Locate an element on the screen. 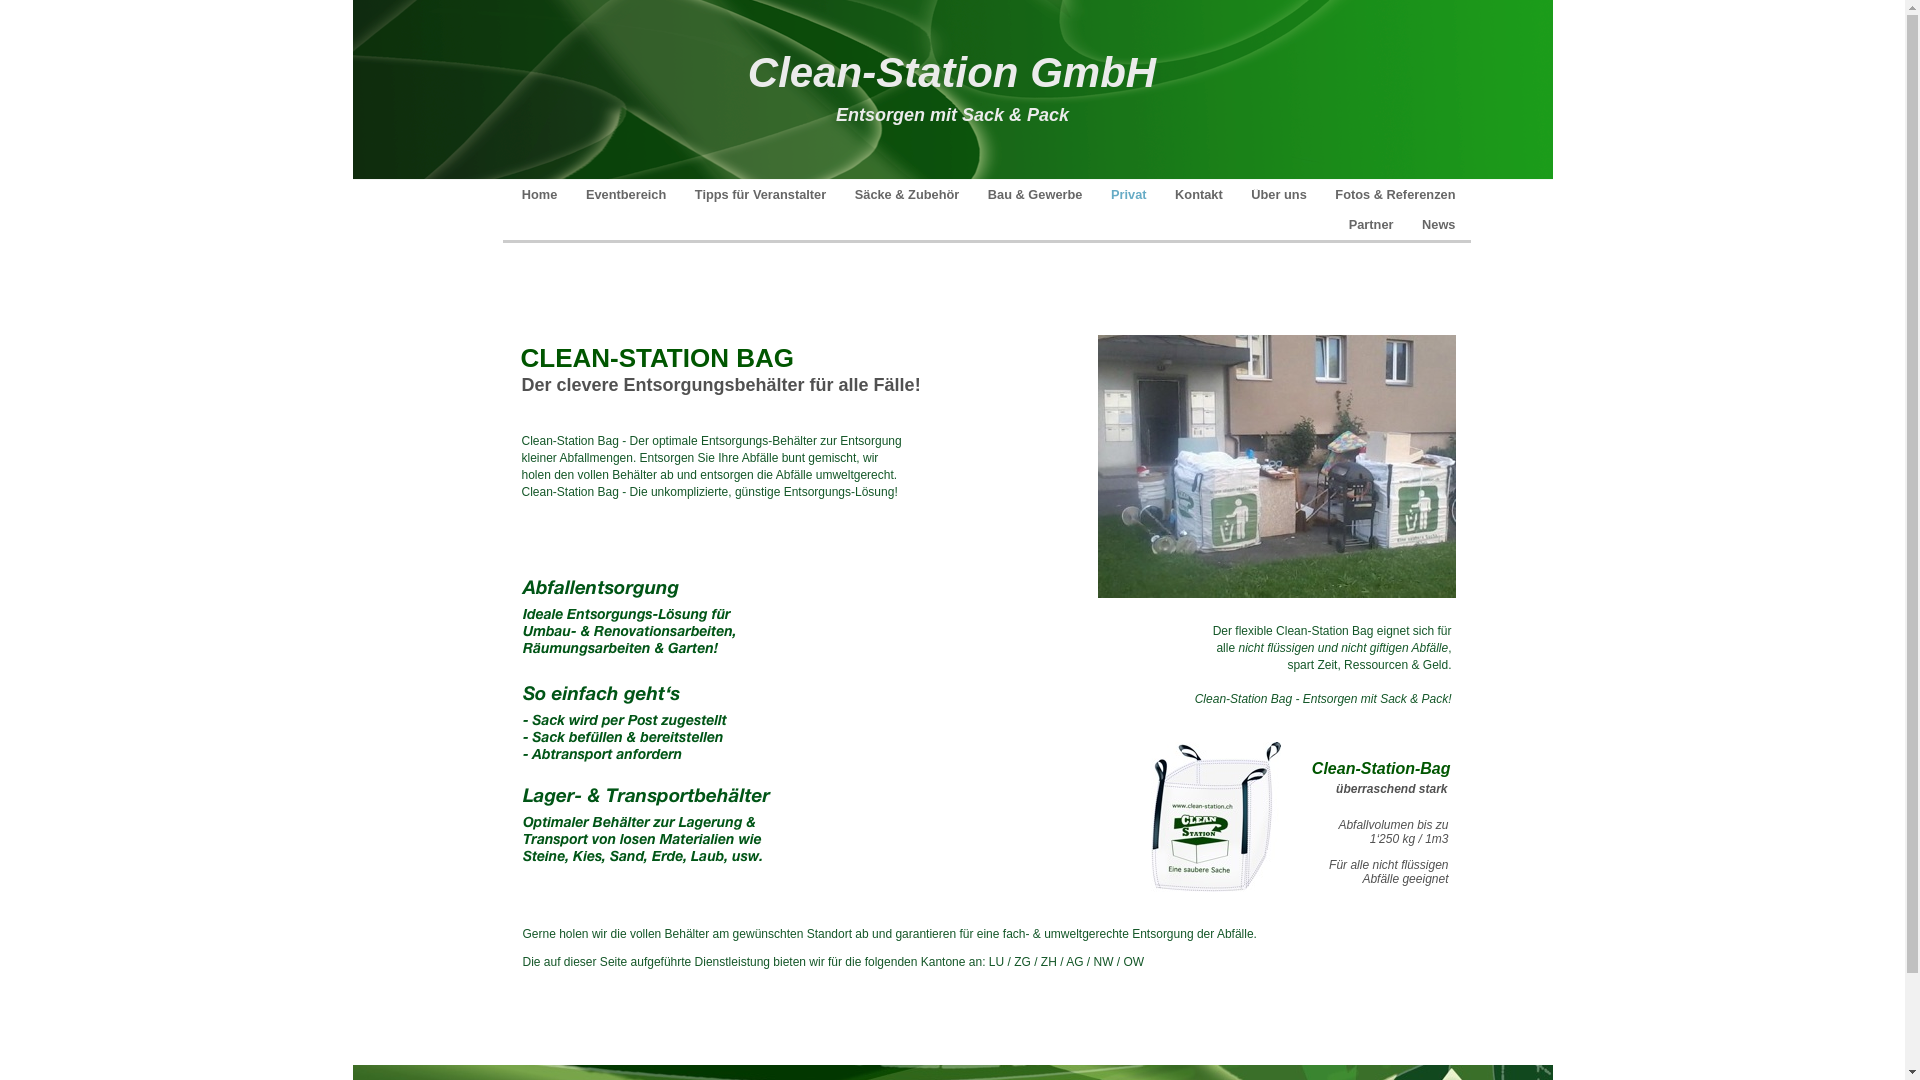 This screenshot has height=1080, width=1920. Partner is located at coordinates (1373, 224).